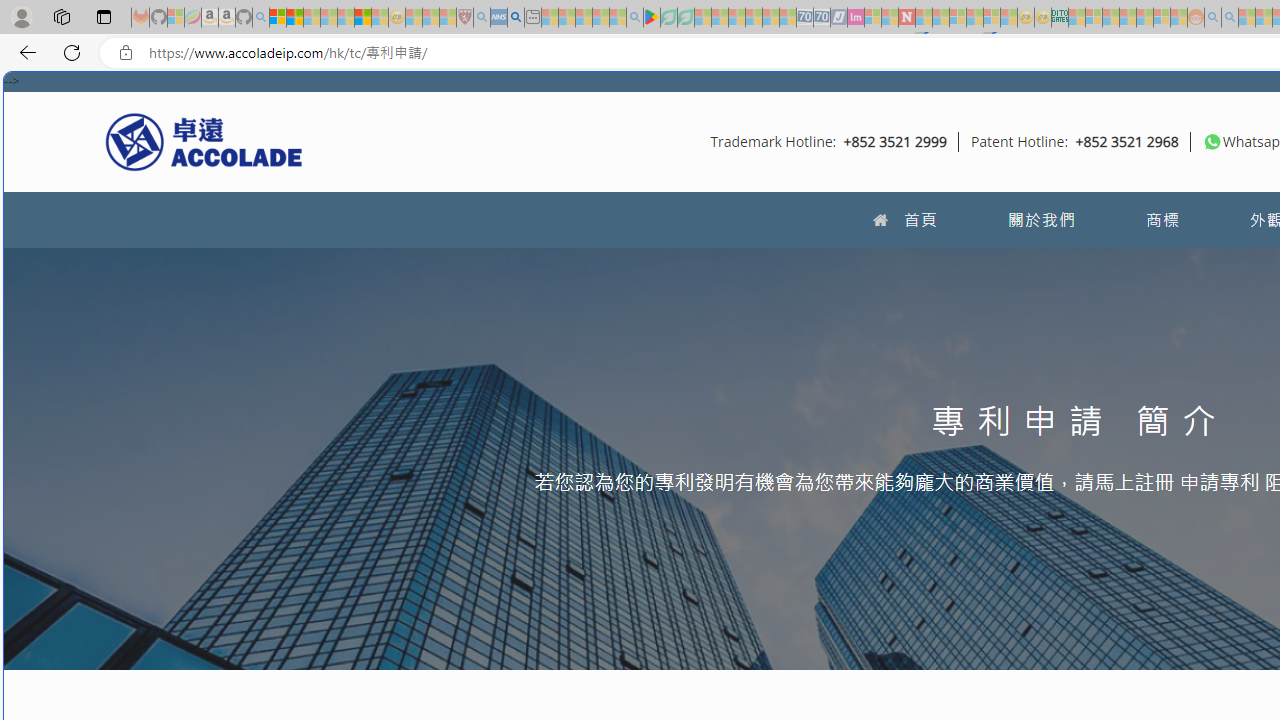  I want to click on The Weather Channel - MSN - Sleeping, so click(311, 18).